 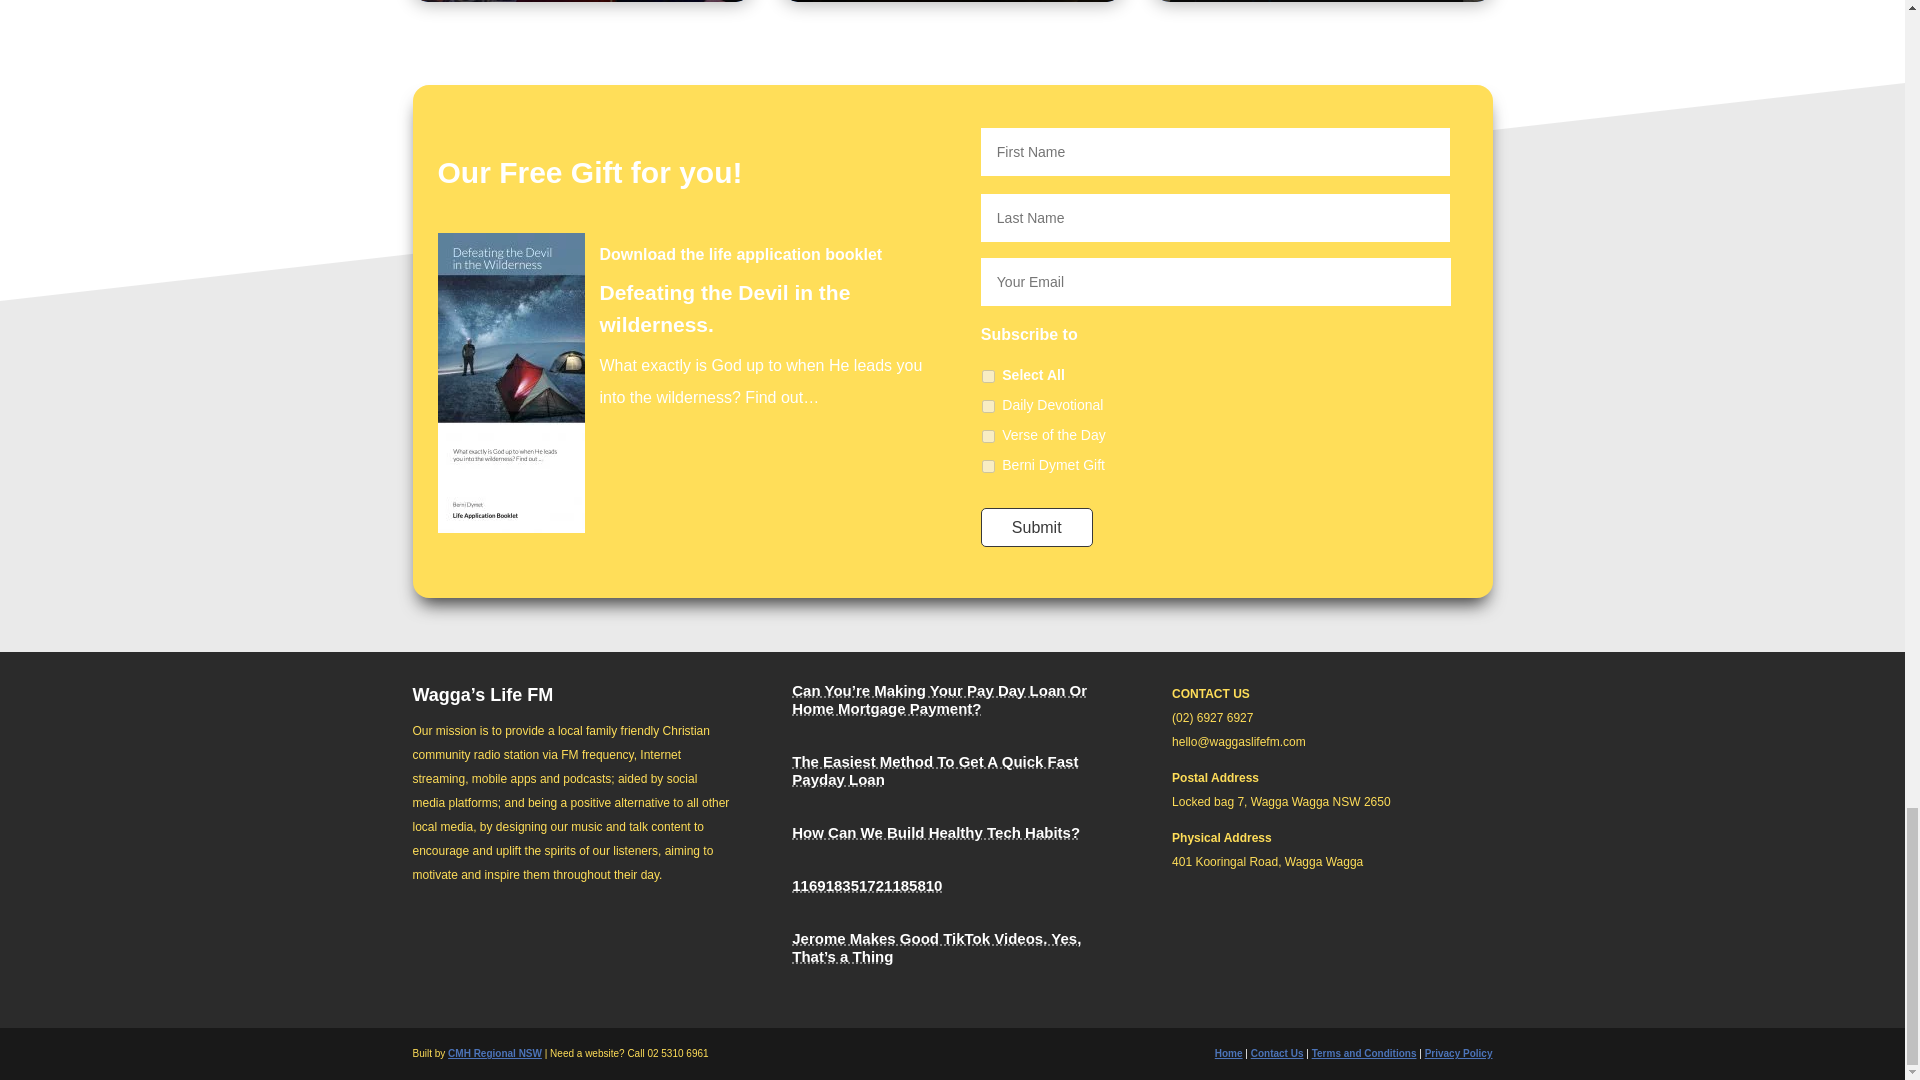 I want to click on Berni Dymet Gift, so click(x=988, y=466).